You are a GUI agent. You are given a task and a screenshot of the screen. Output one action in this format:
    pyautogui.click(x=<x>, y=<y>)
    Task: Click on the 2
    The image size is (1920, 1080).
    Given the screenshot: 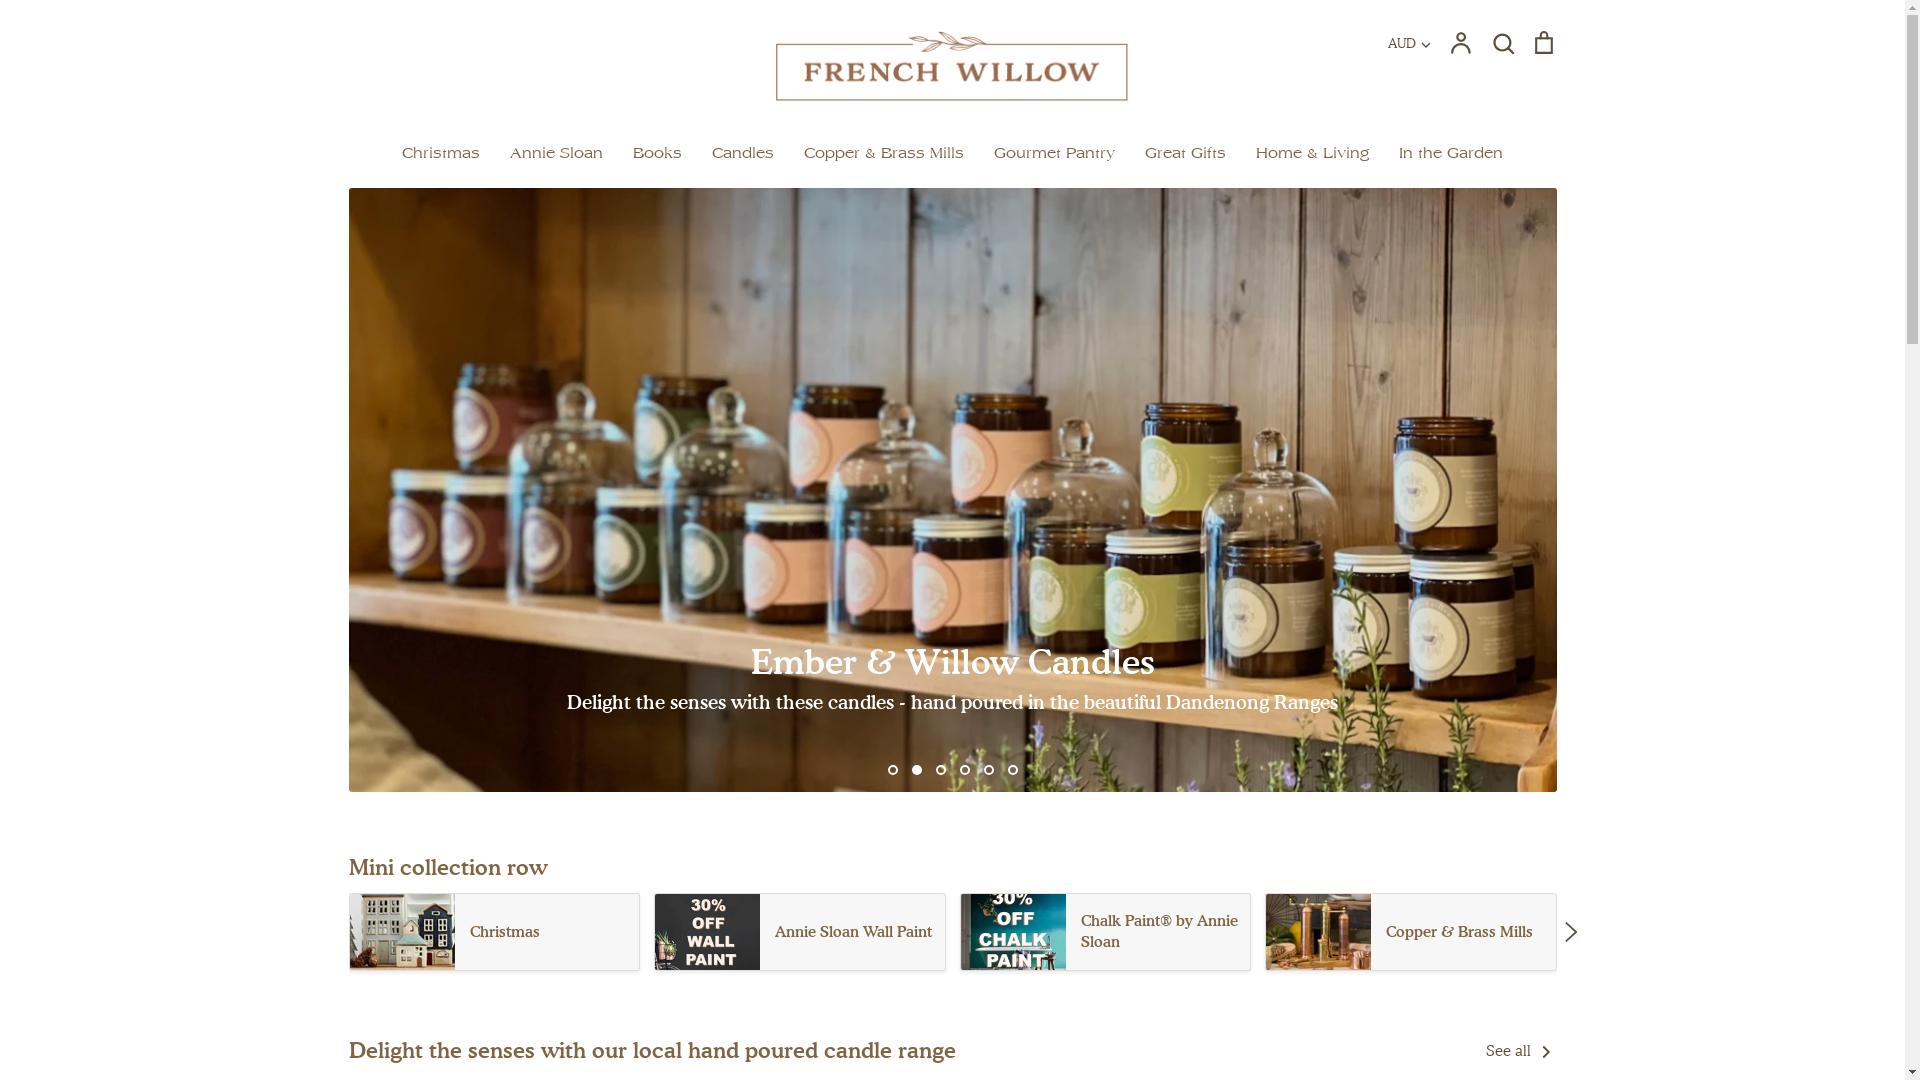 What is the action you would take?
    pyautogui.click(x=917, y=770)
    